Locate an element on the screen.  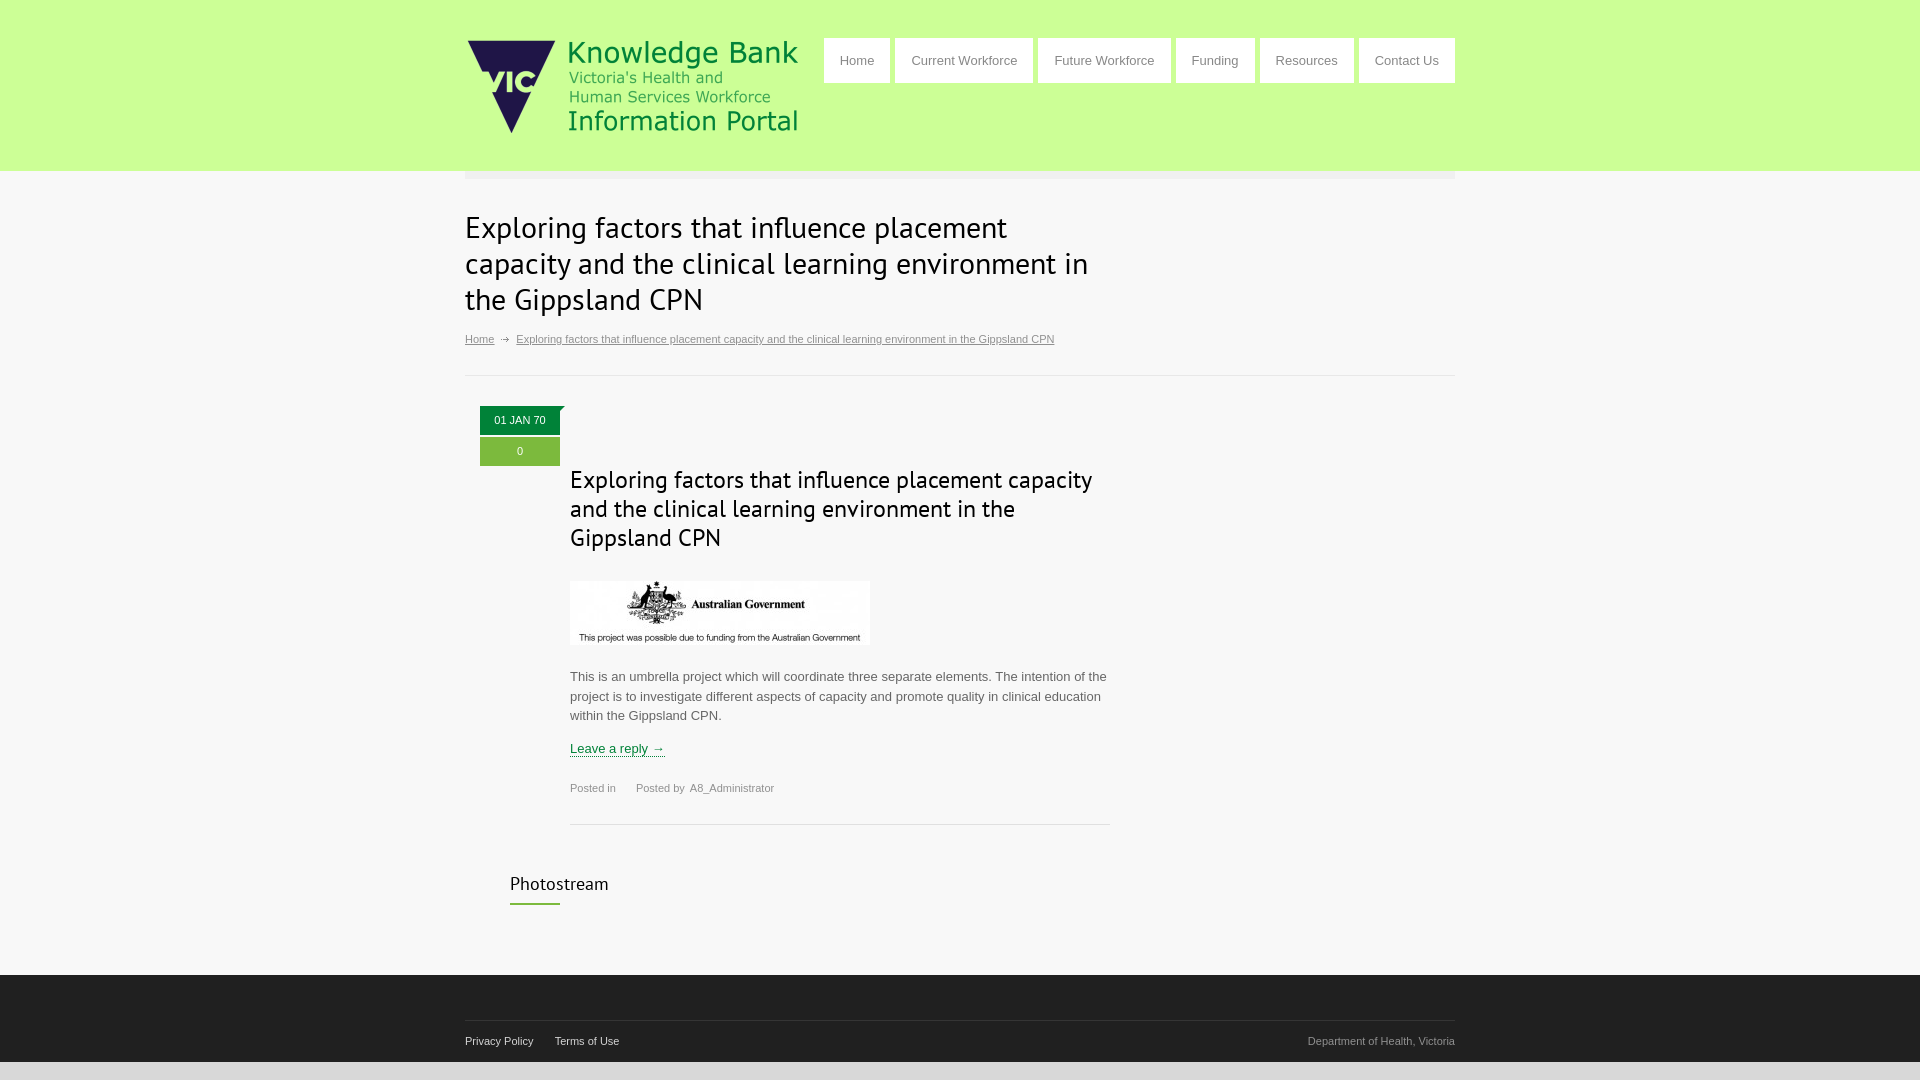
Home is located at coordinates (858, 60).